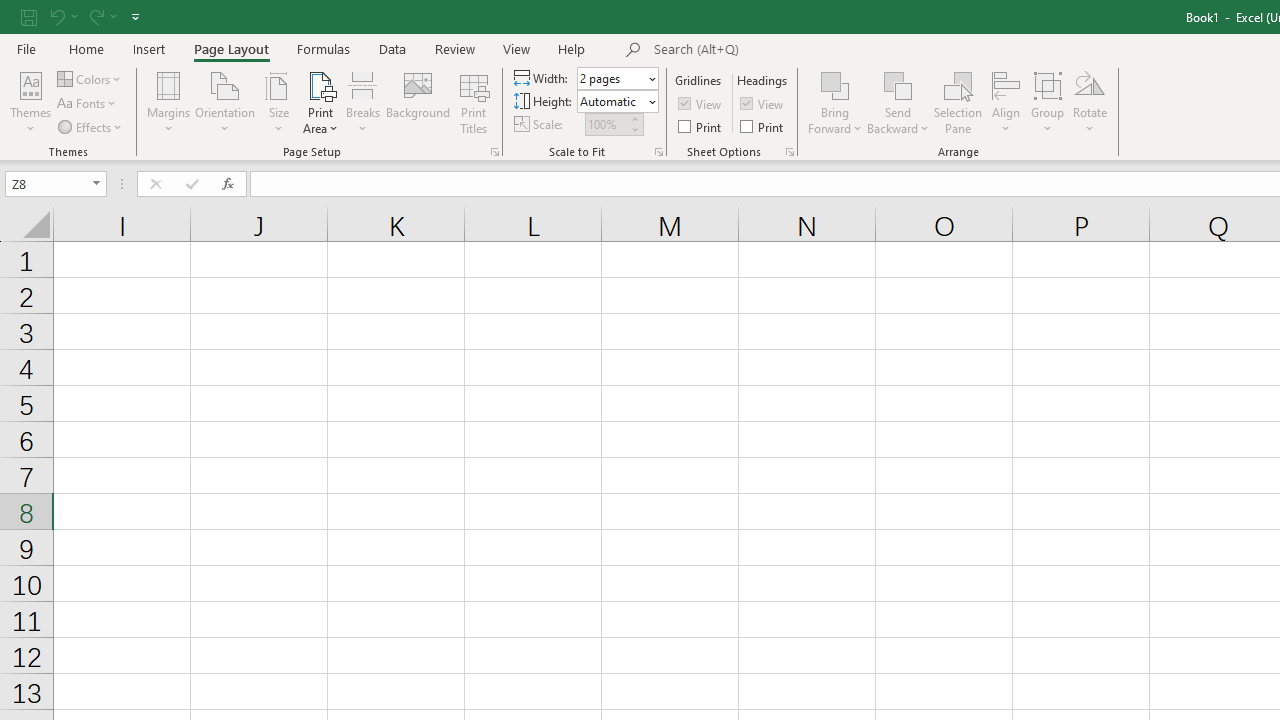 The height and width of the screenshot is (720, 1280). I want to click on Colors, so click(90, 78).